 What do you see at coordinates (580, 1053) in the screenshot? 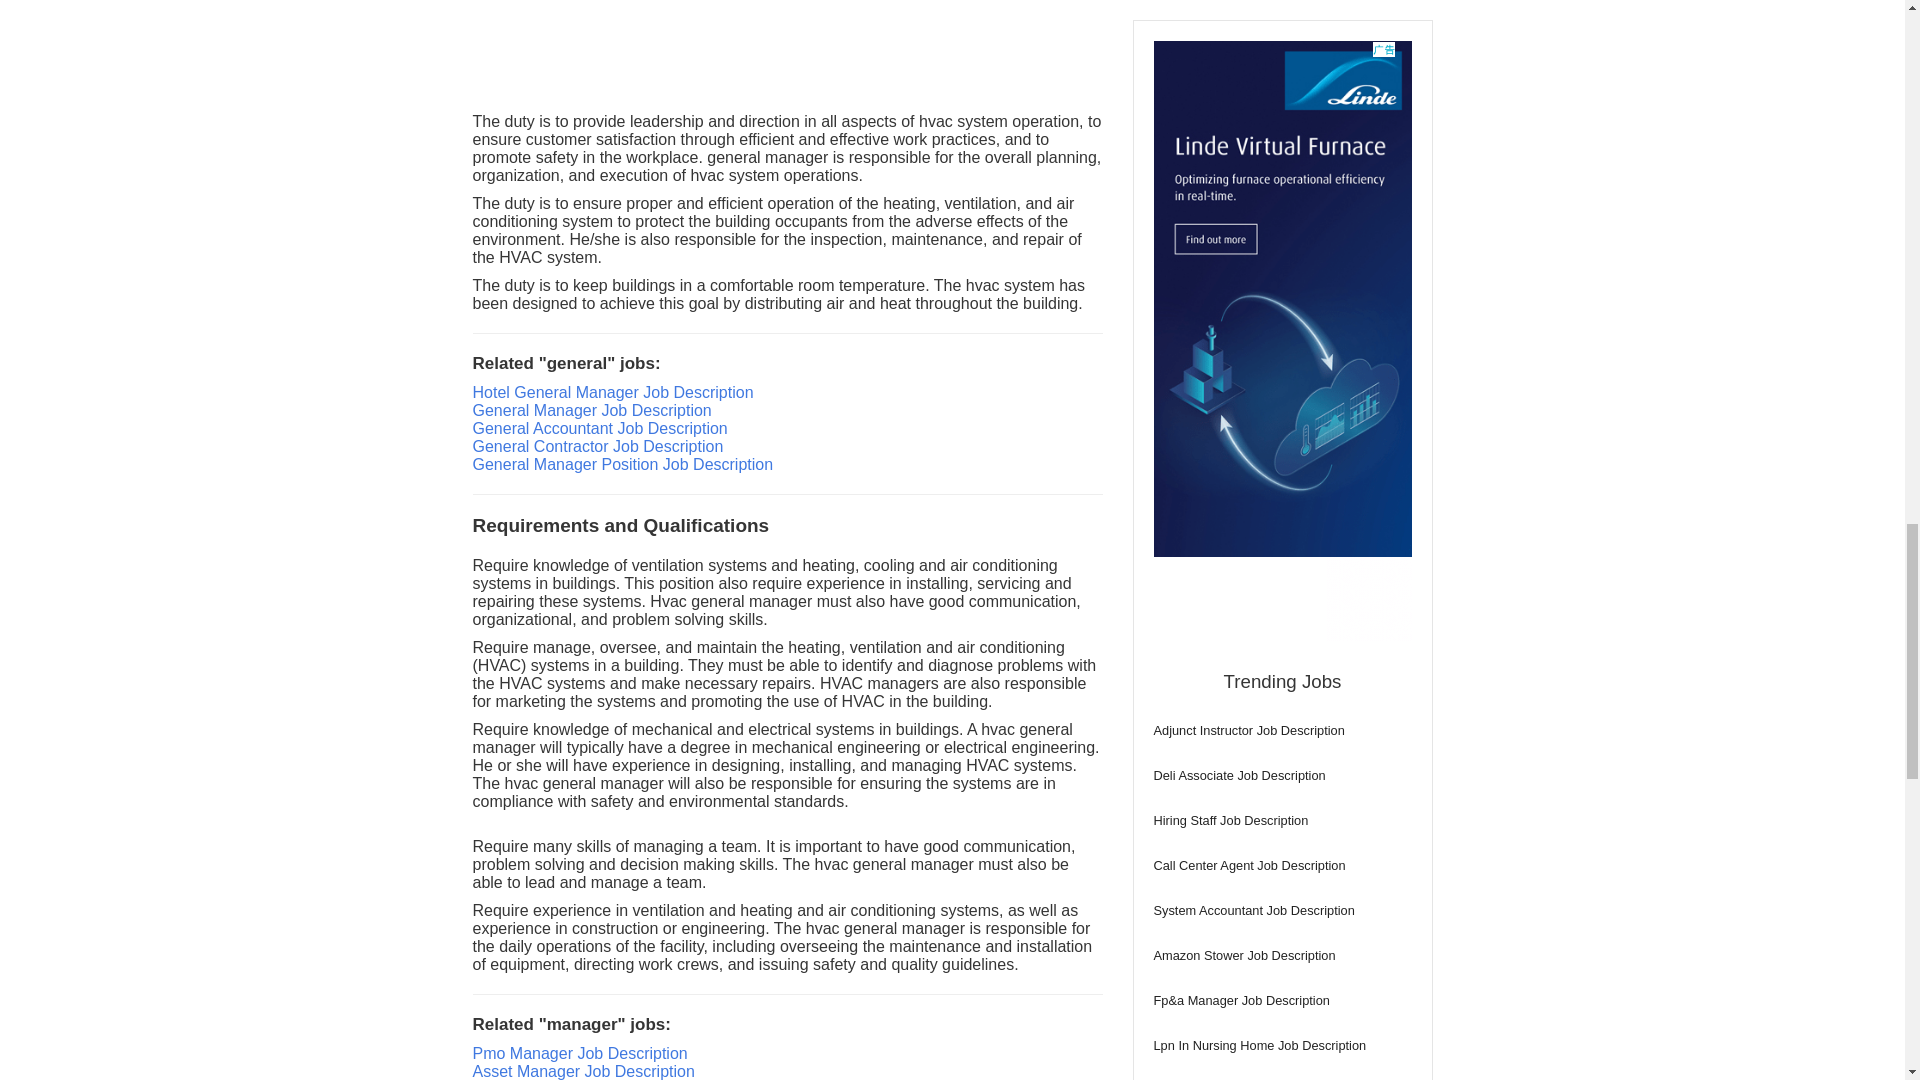
I see `Pmo Manager Job Description` at bounding box center [580, 1053].